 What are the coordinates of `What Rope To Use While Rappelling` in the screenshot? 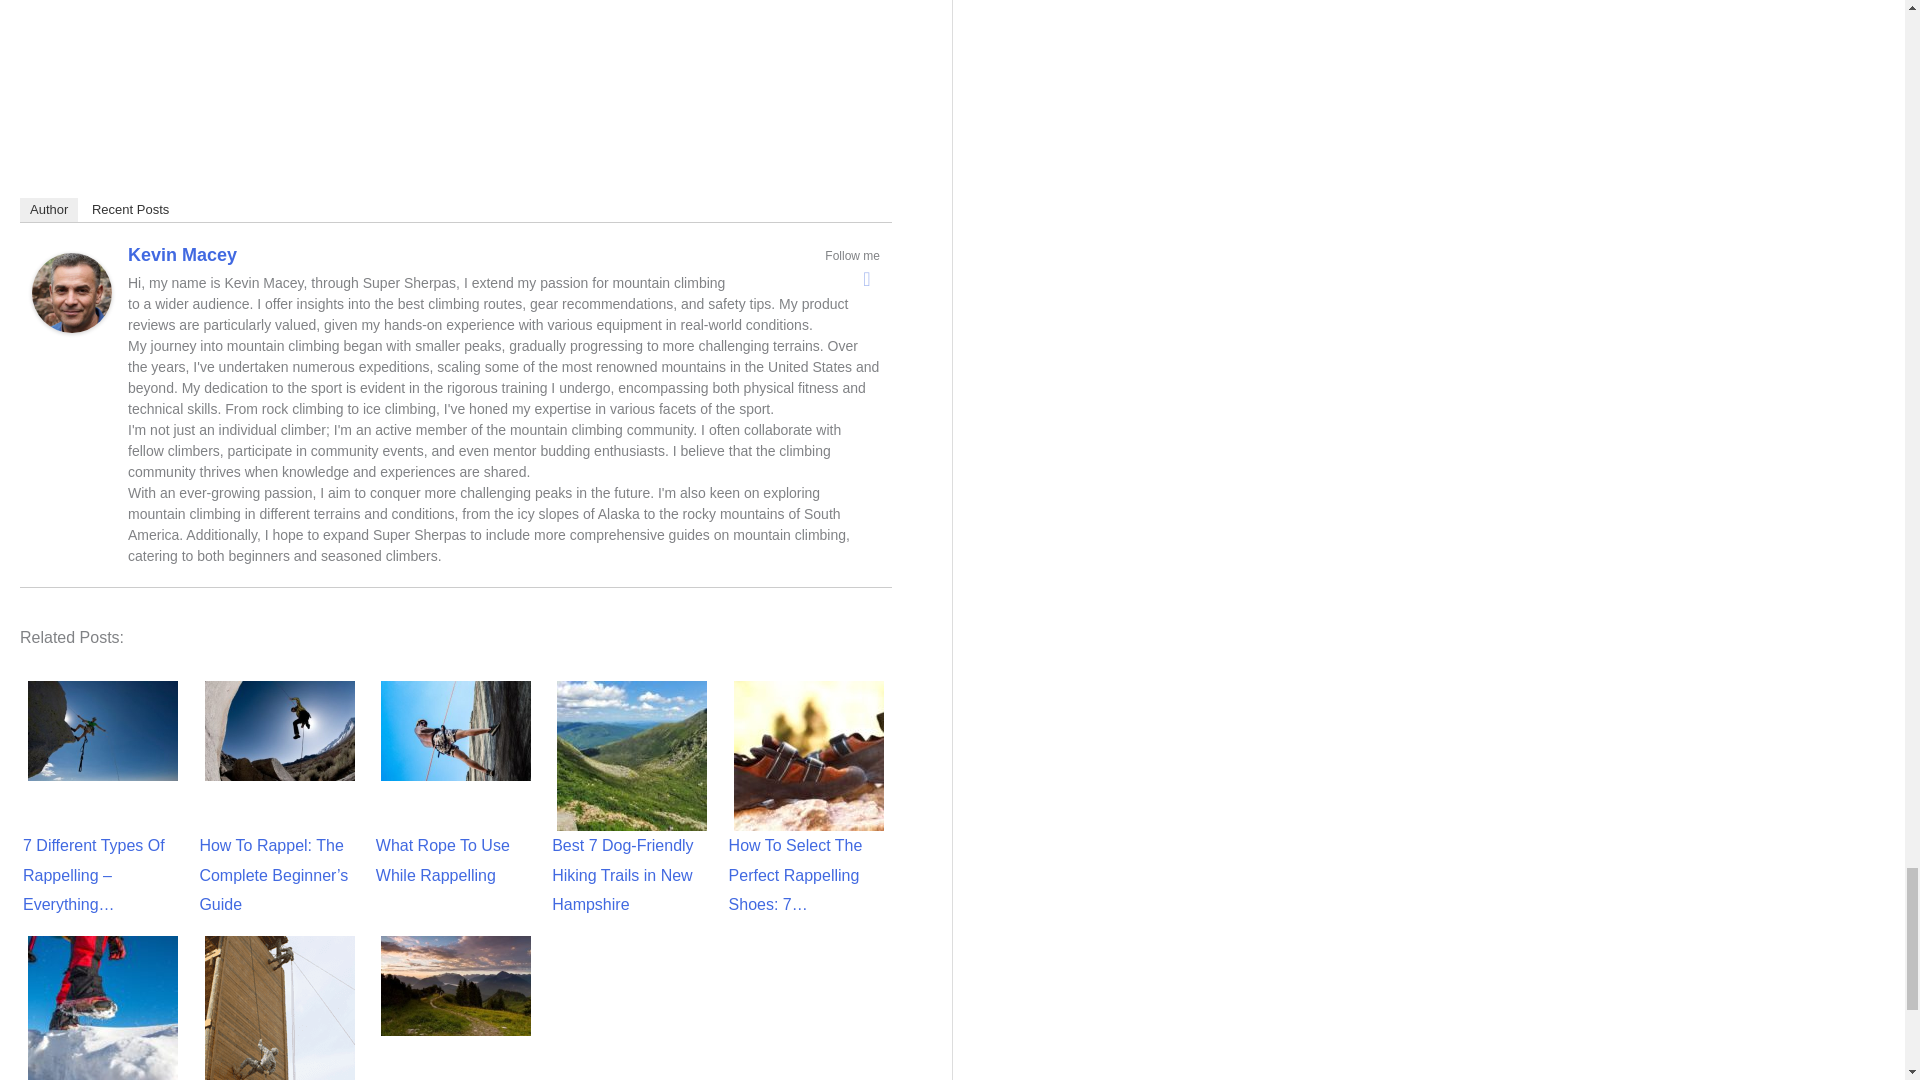 It's located at (456, 730).